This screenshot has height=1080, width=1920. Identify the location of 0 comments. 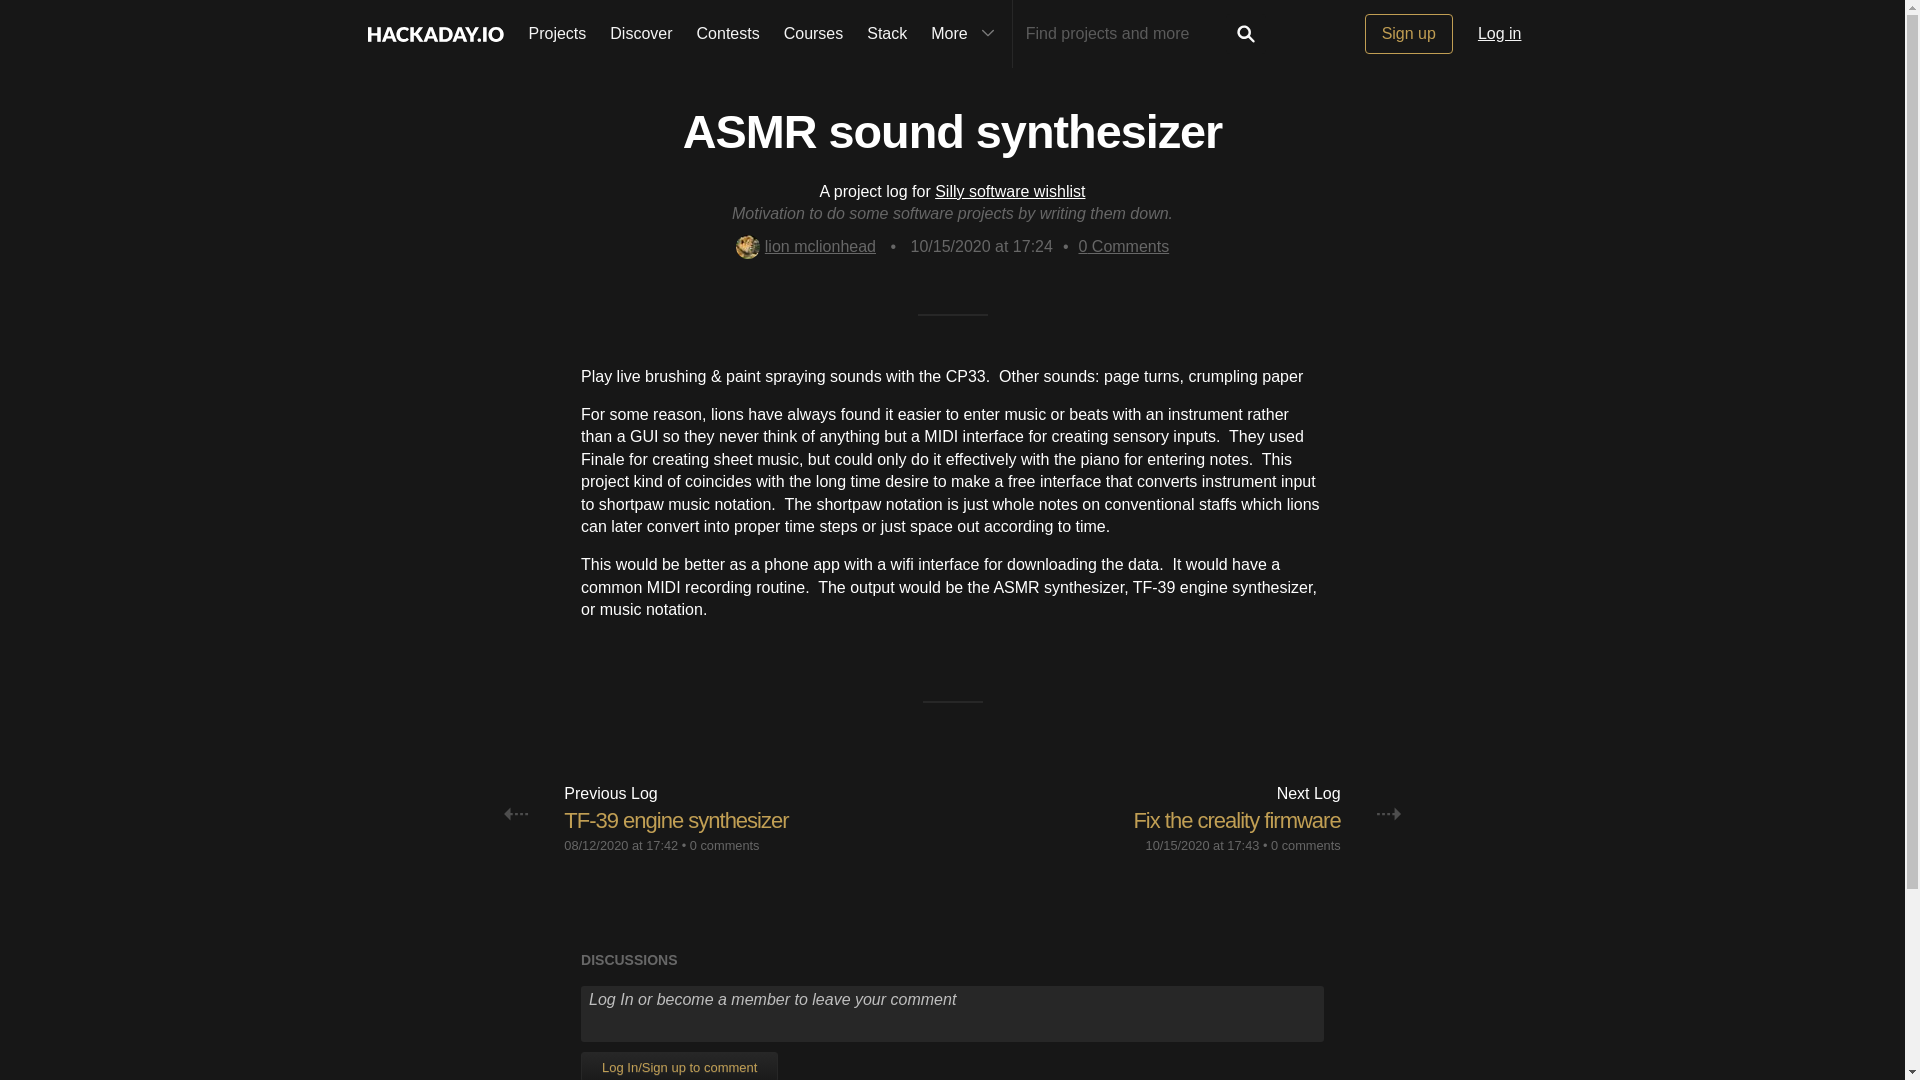
(724, 846).